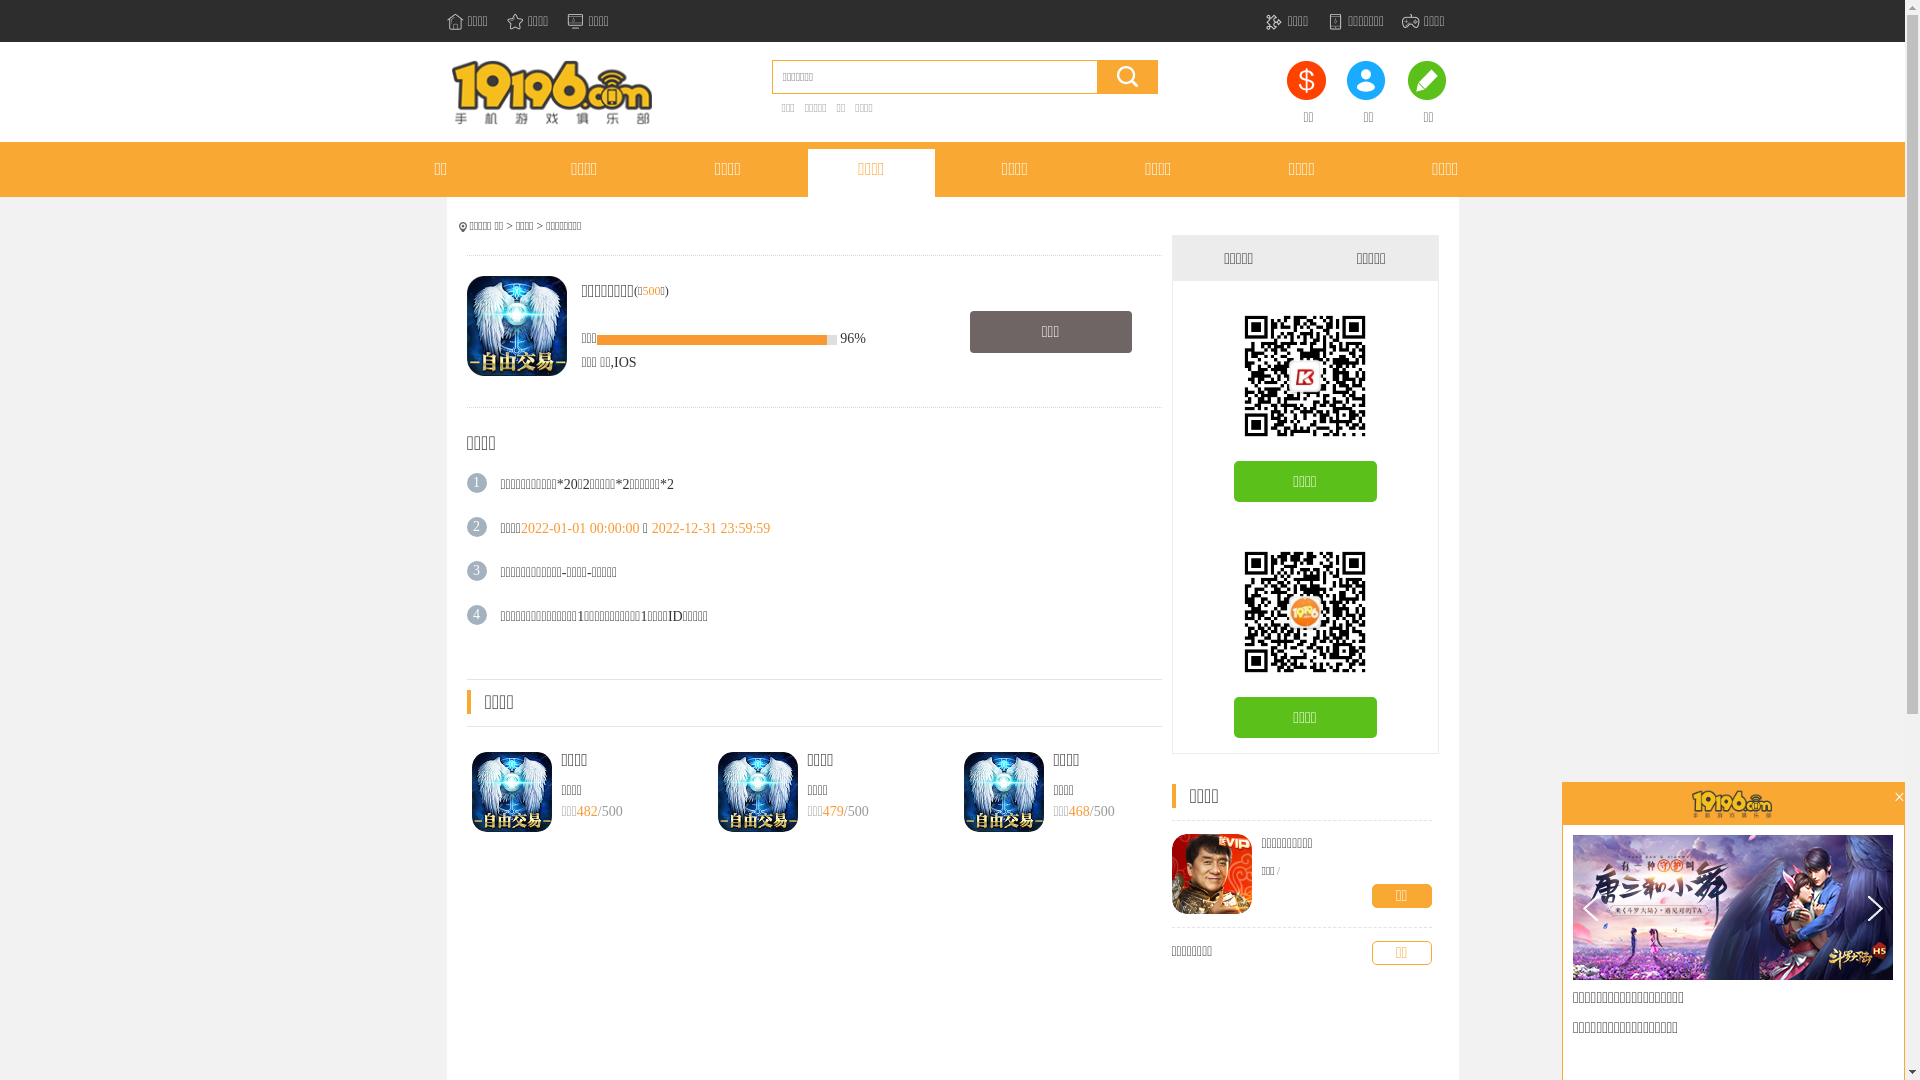  Describe the element at coordinates (1876, 908) in the screenshot. I see `>` at that location.